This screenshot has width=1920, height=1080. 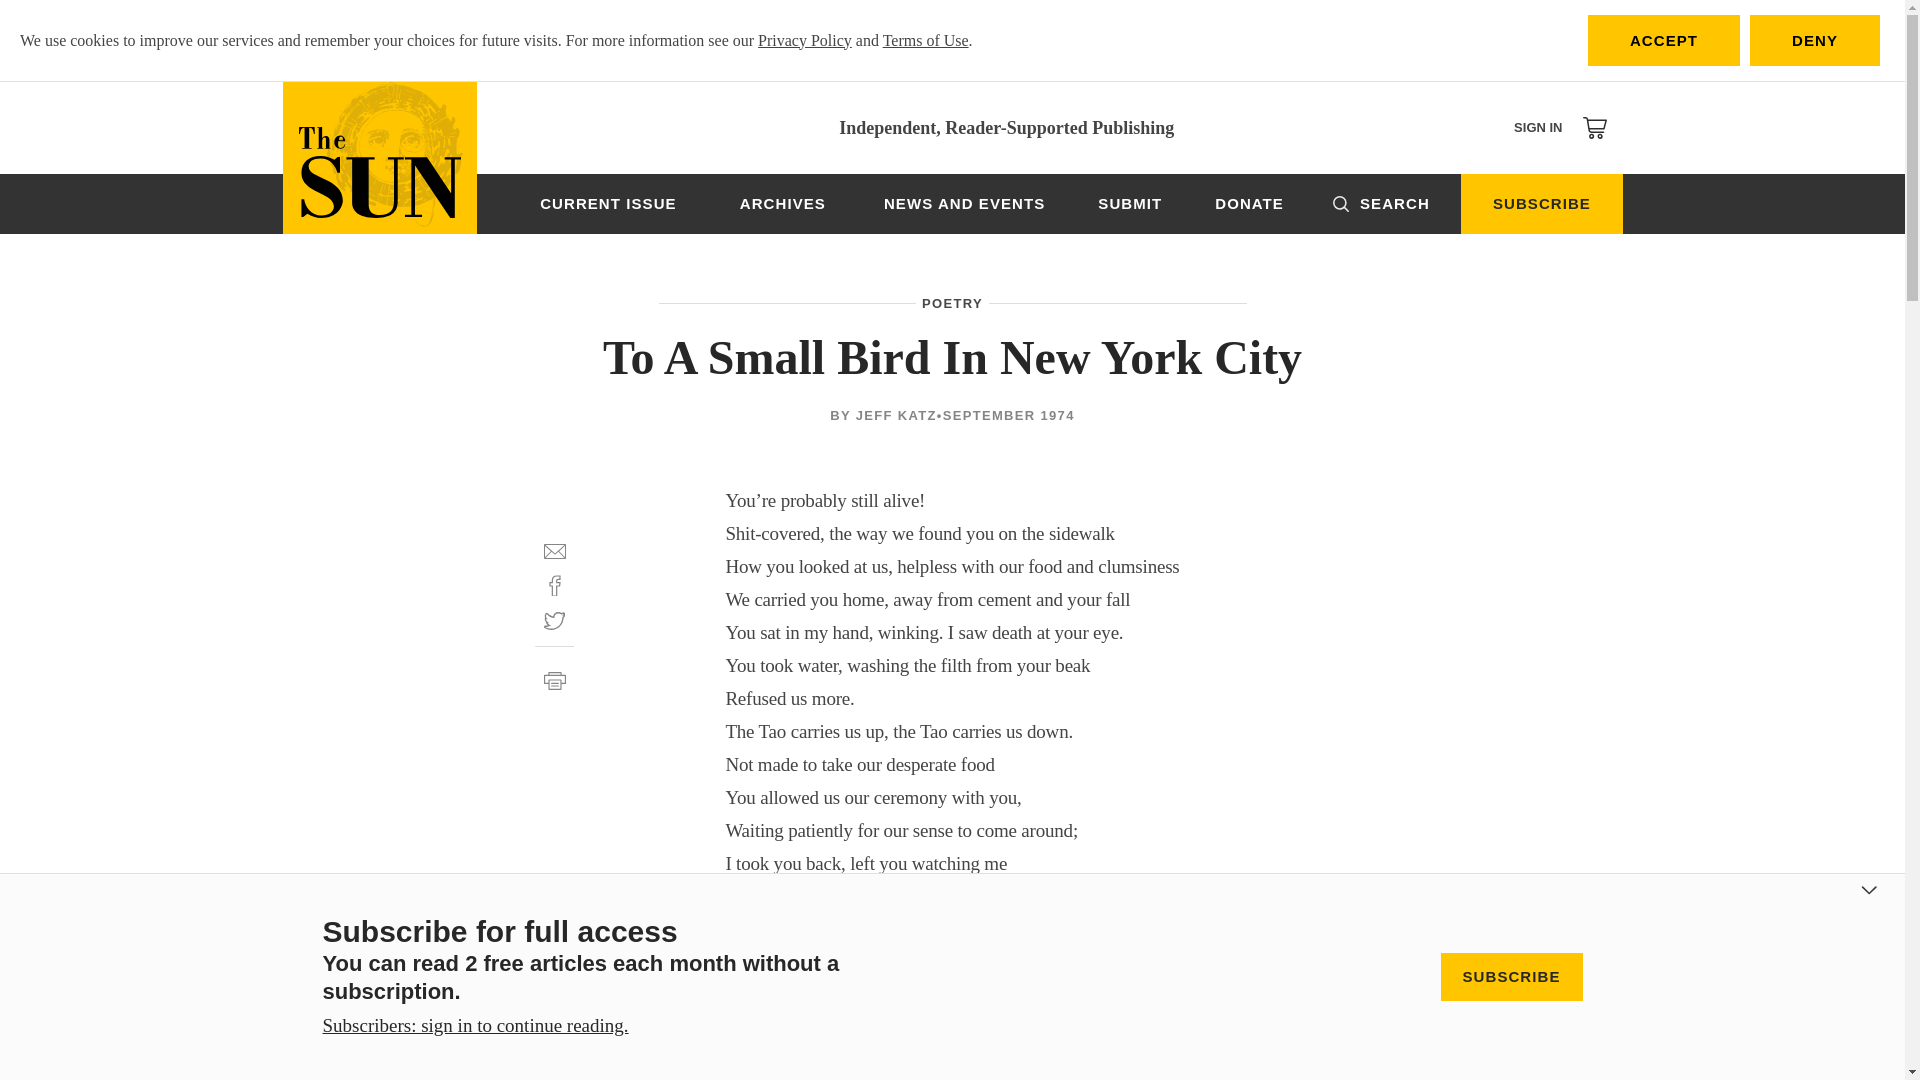 I want to click on Terms of Use, so click(x=926, y=40).